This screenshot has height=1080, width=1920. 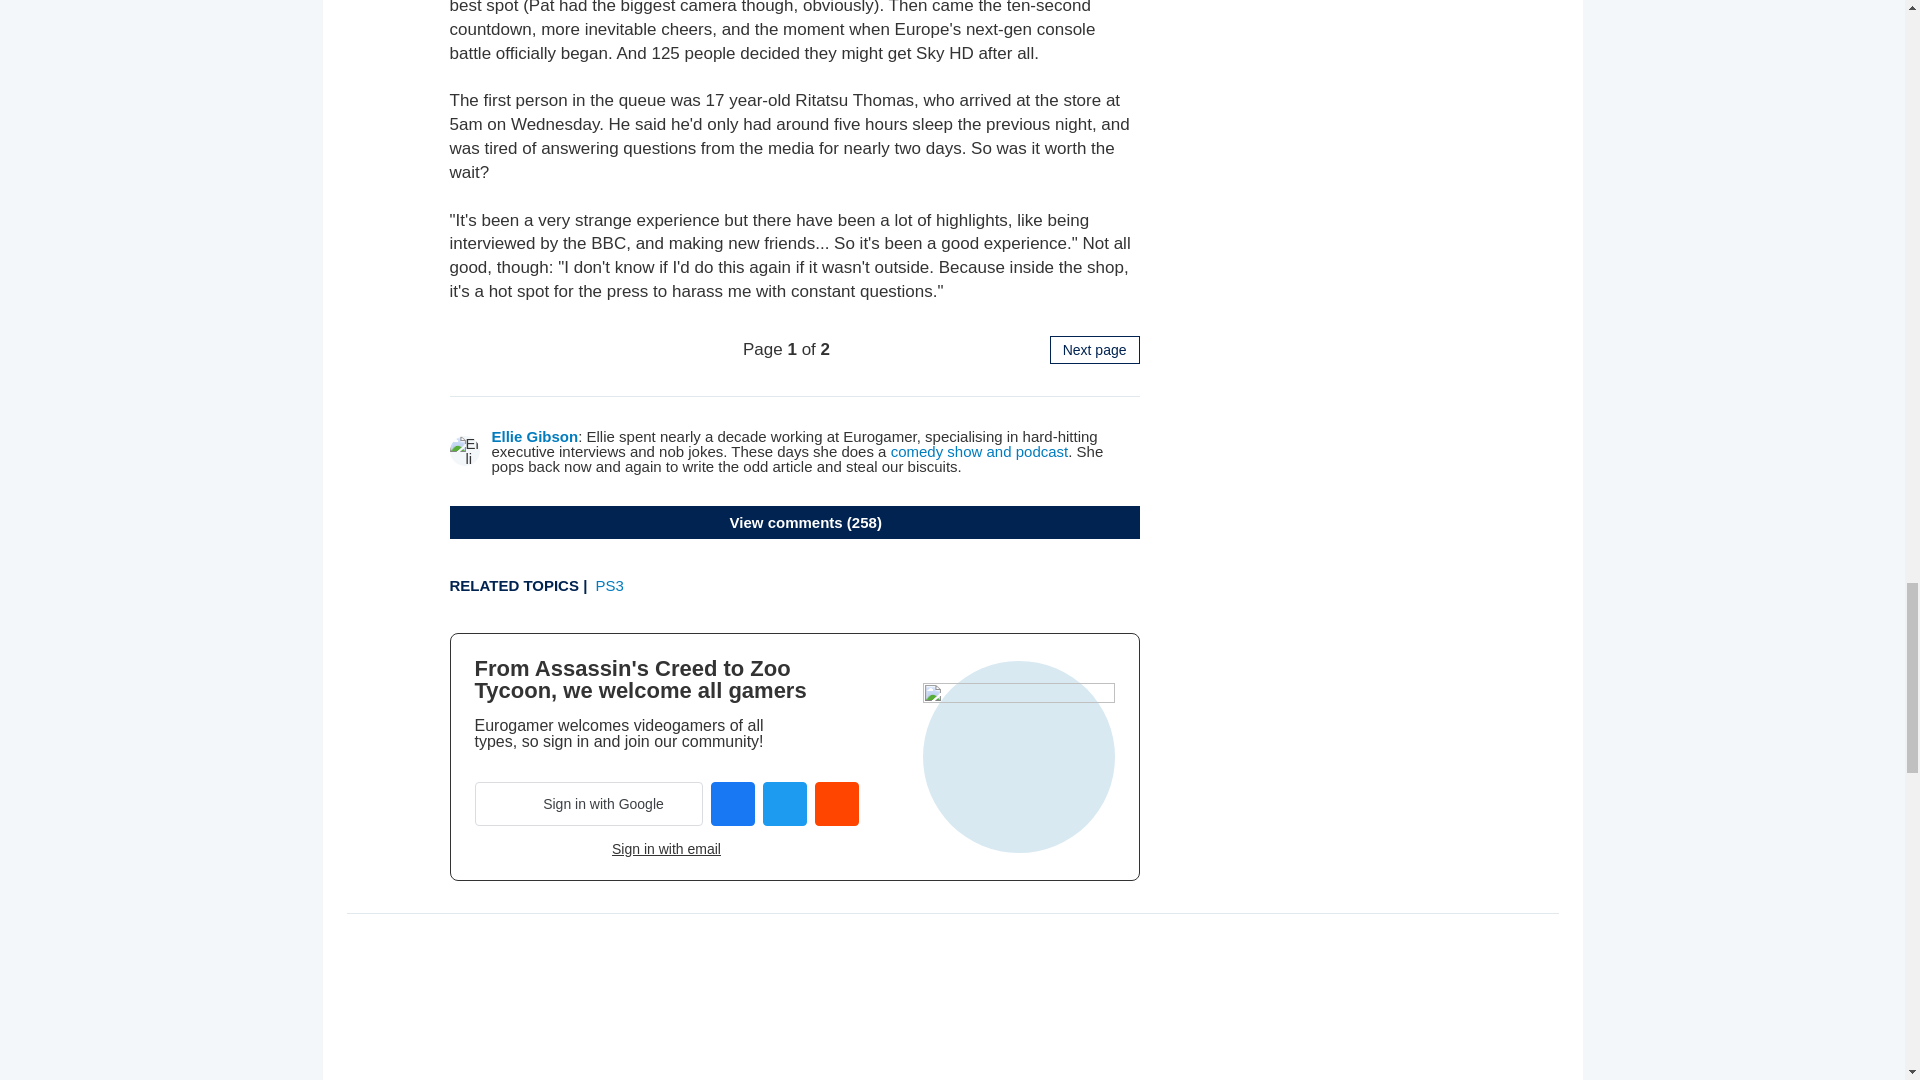 What do you see at coordinates (1095, 349) in the screenshot?
I see `Next page` at bounding box center [1095, 349].